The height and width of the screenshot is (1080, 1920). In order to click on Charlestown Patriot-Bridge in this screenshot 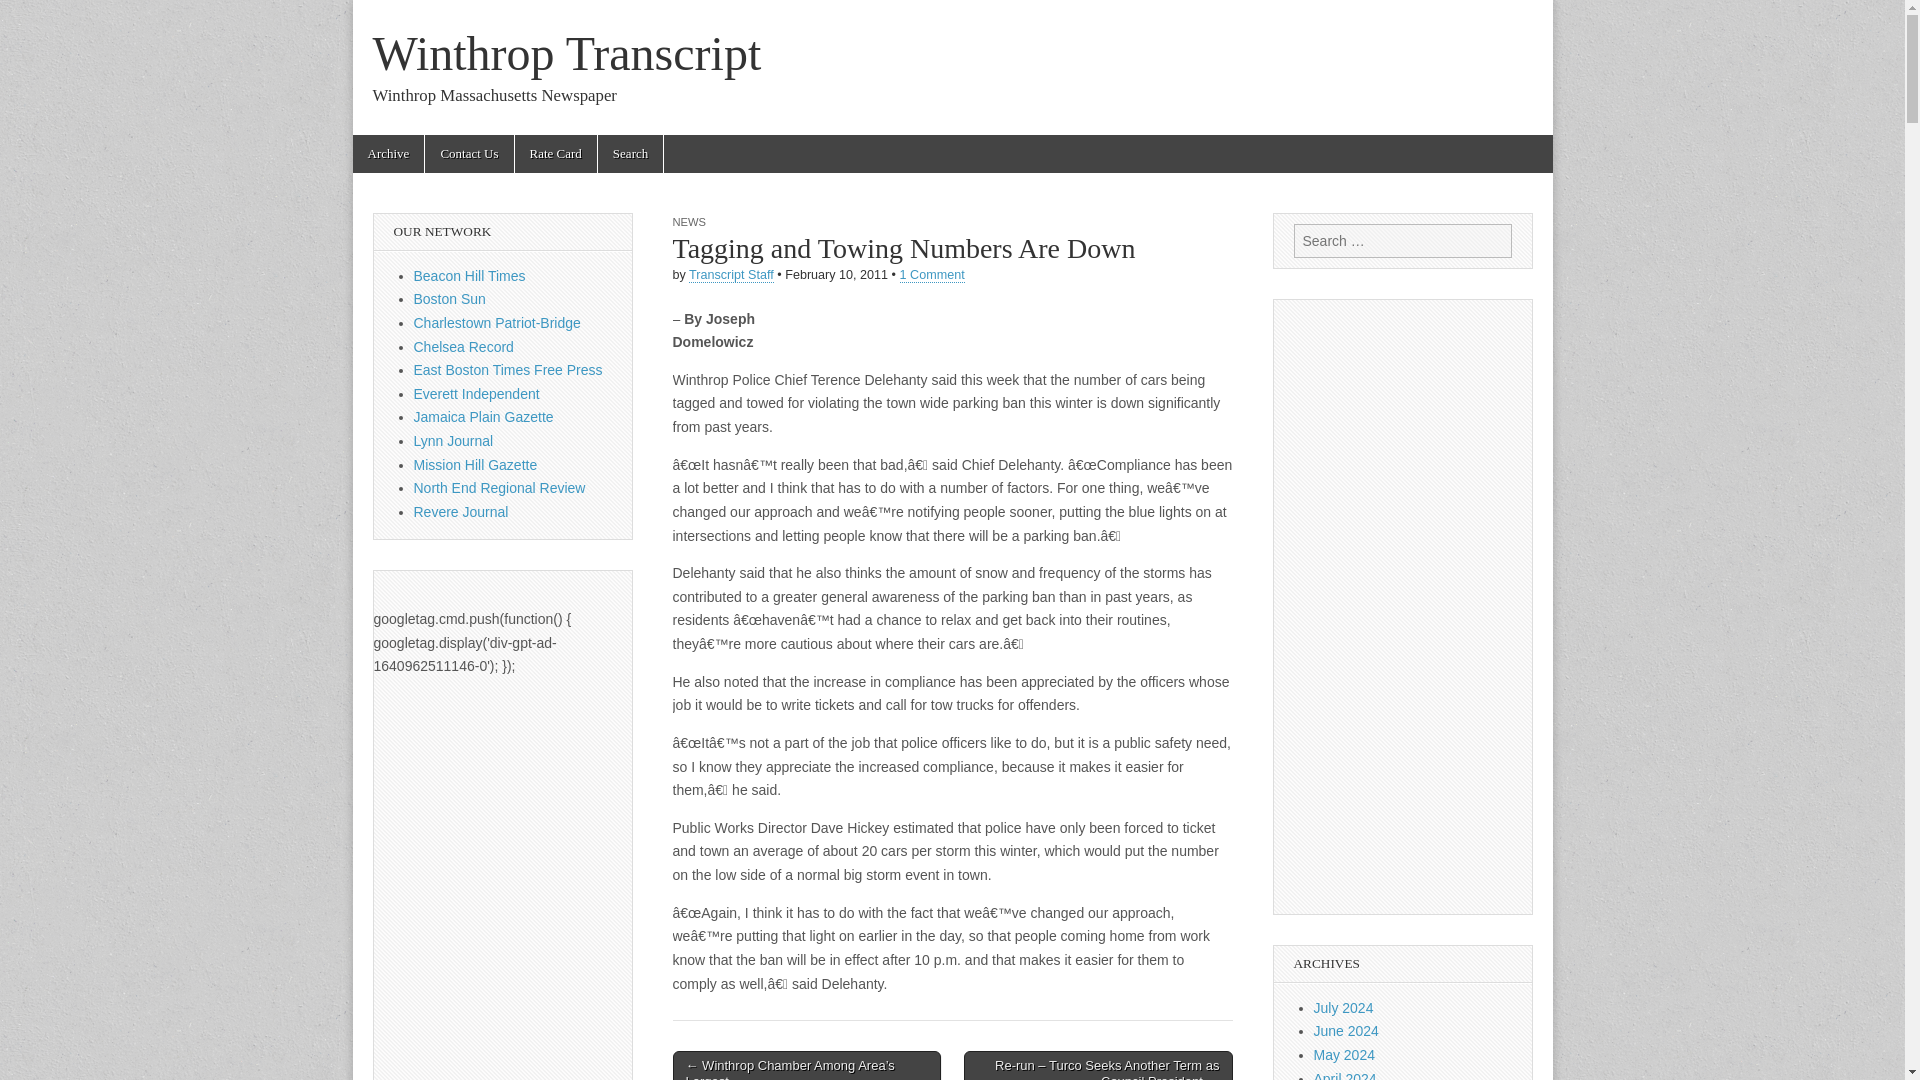, I will do `click(498, 322)`.